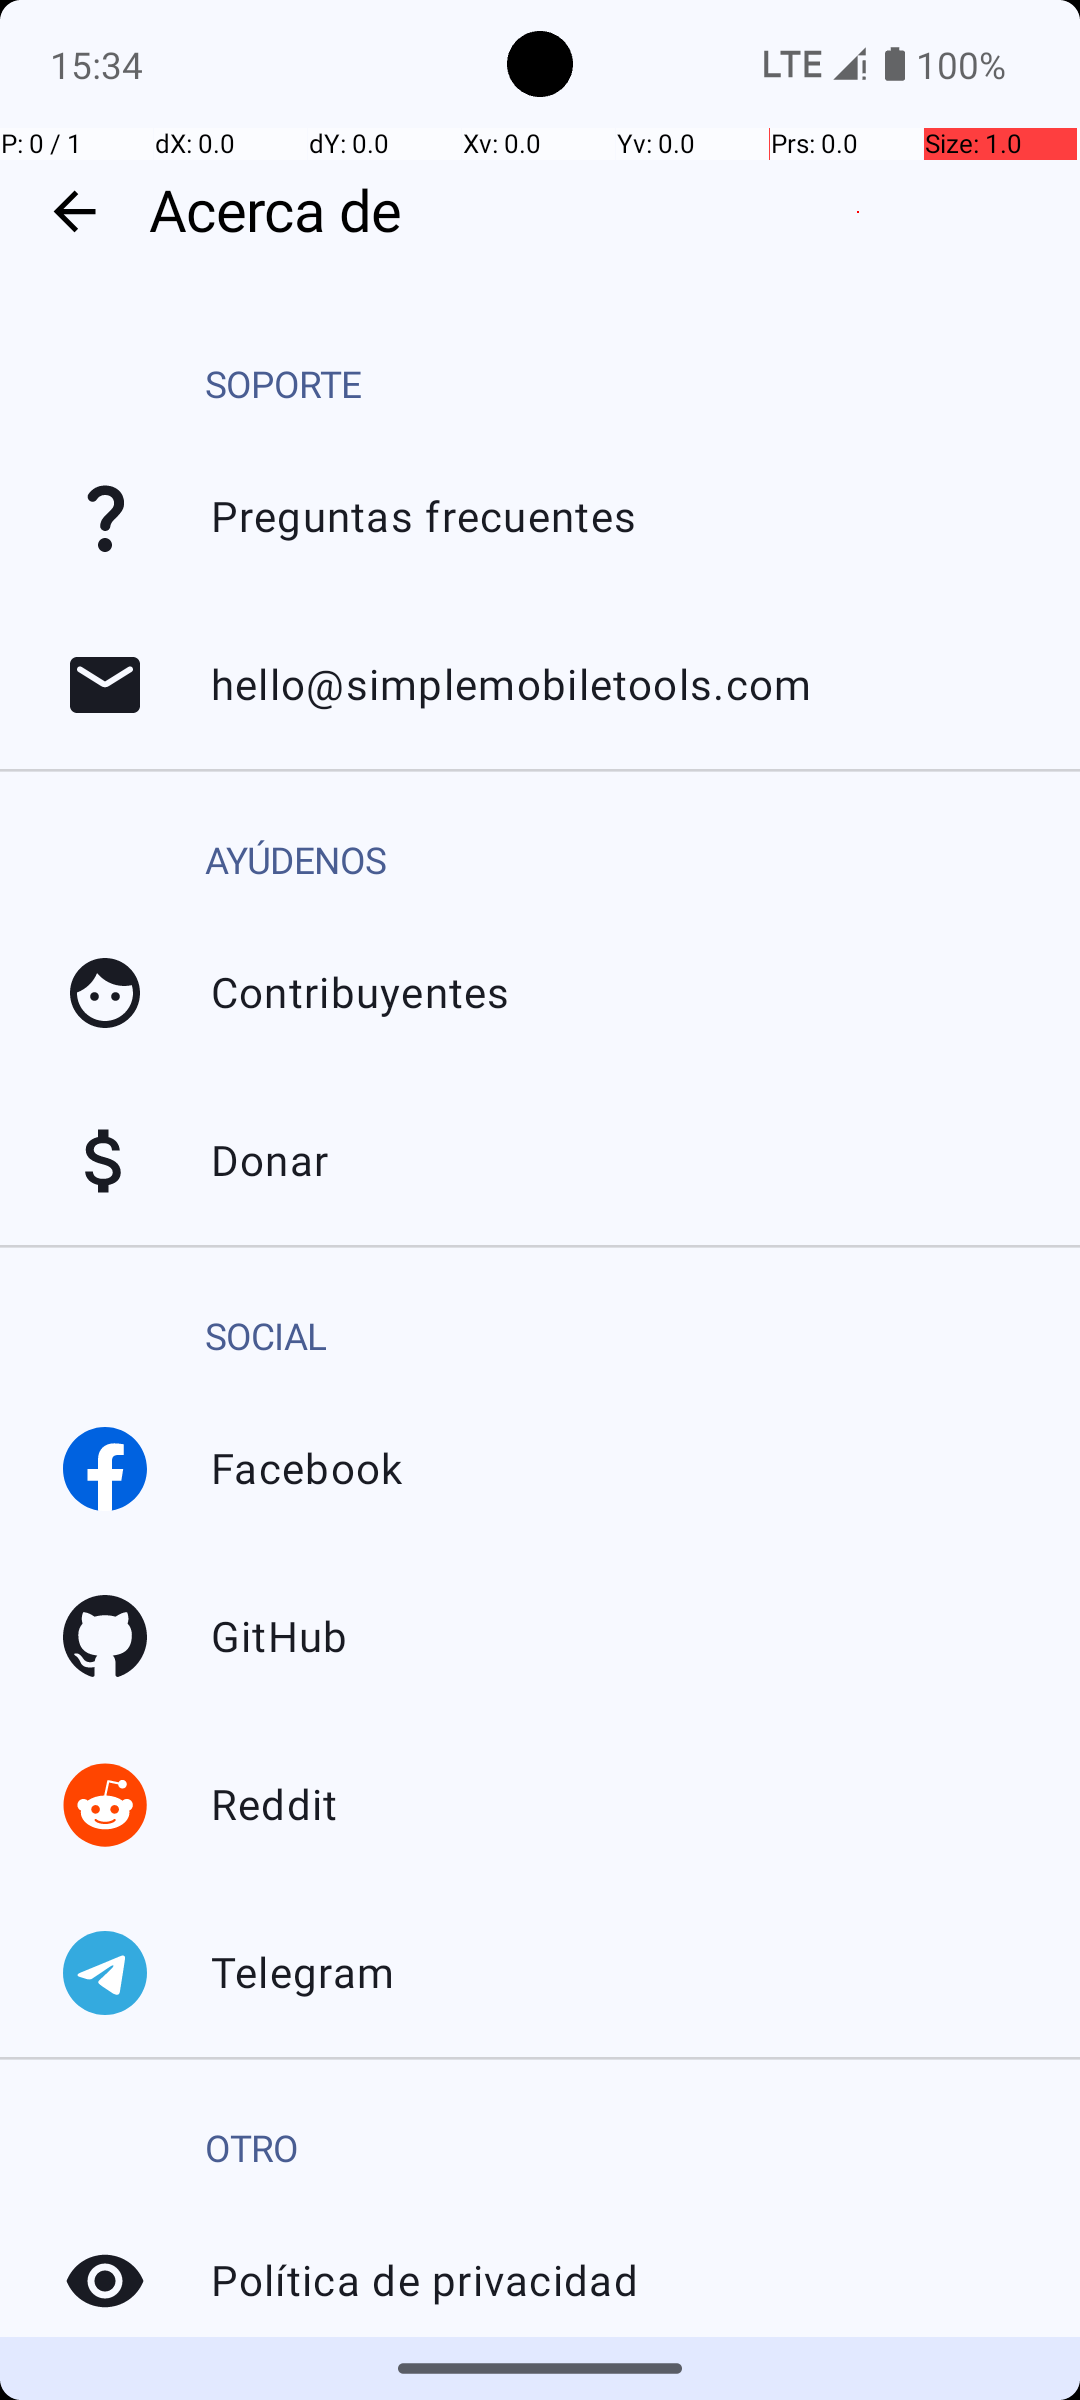  Describe the element at coordinates (74, 212) in the screenshot. I see `Atrás` at that location.